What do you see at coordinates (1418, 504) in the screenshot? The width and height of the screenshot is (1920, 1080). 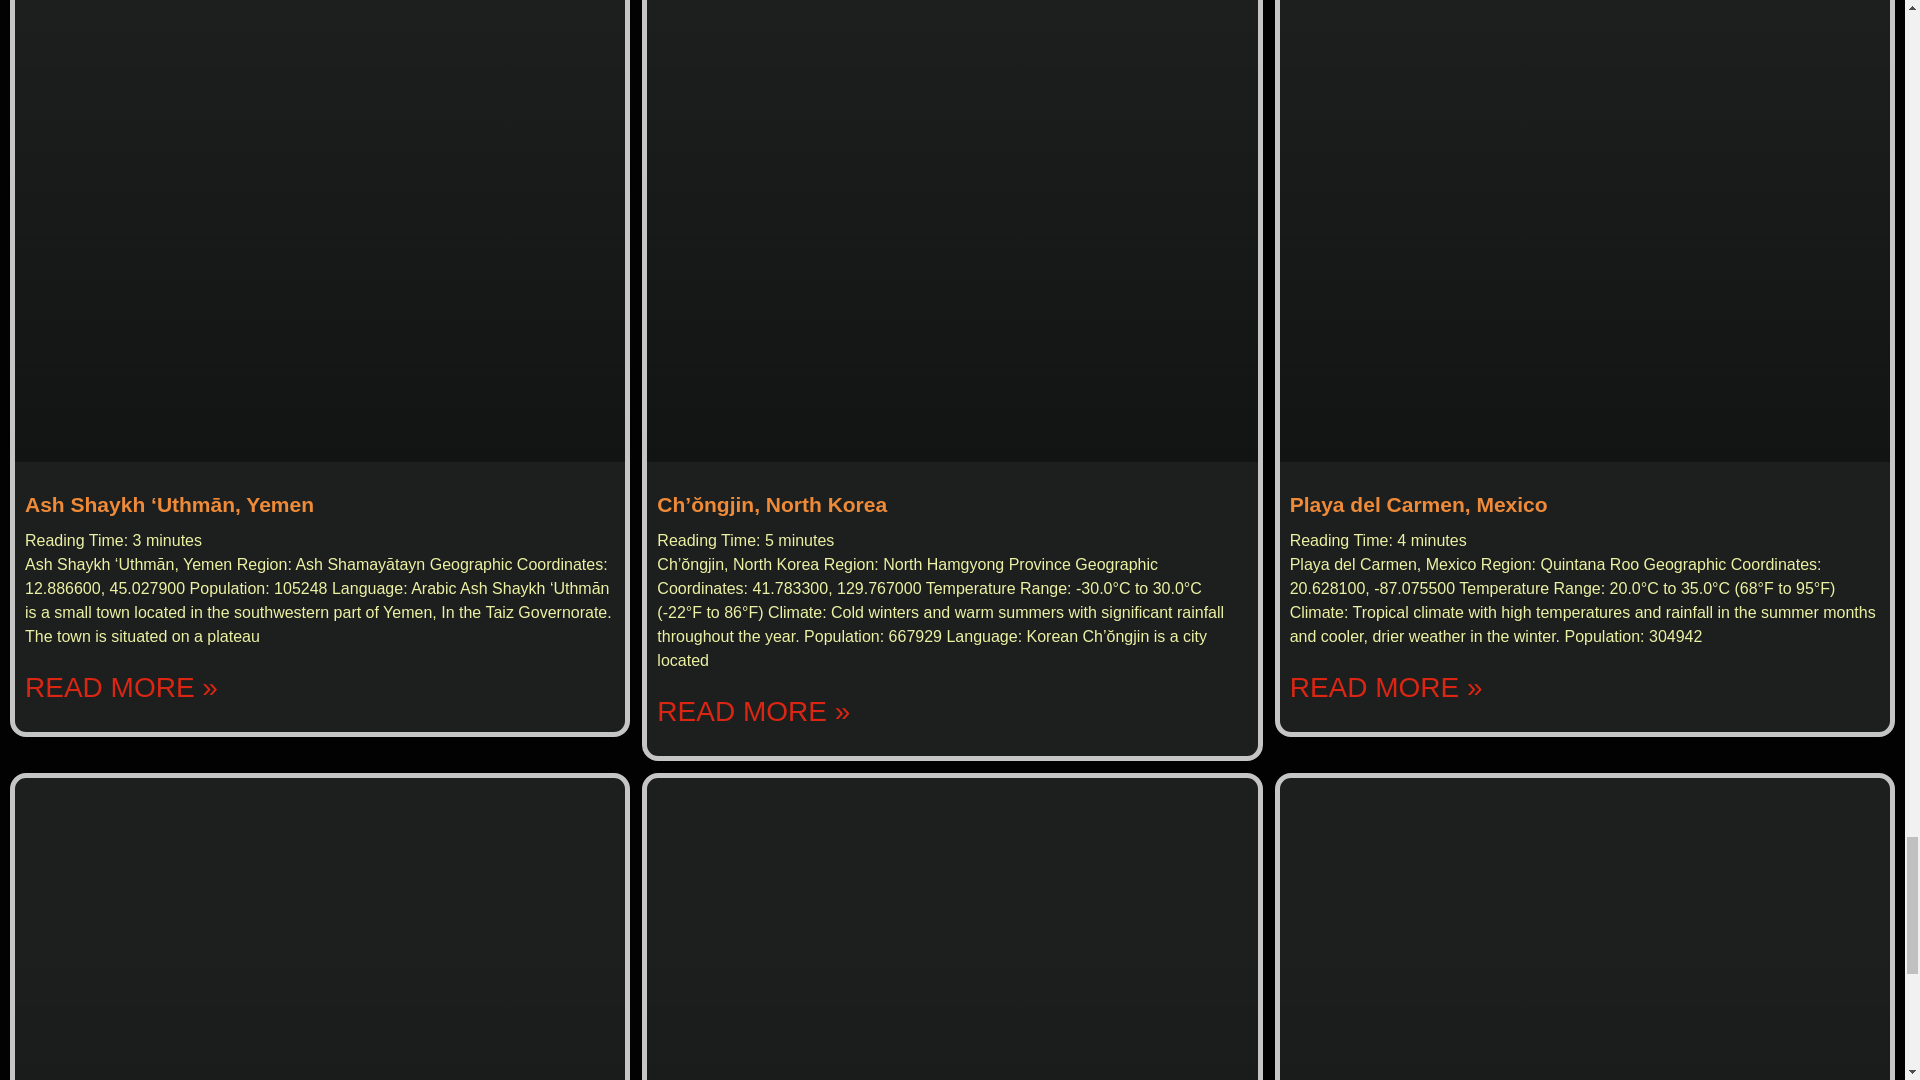 I see `Playa del Carmen, Mexico` at bounding box center [1418, 504].